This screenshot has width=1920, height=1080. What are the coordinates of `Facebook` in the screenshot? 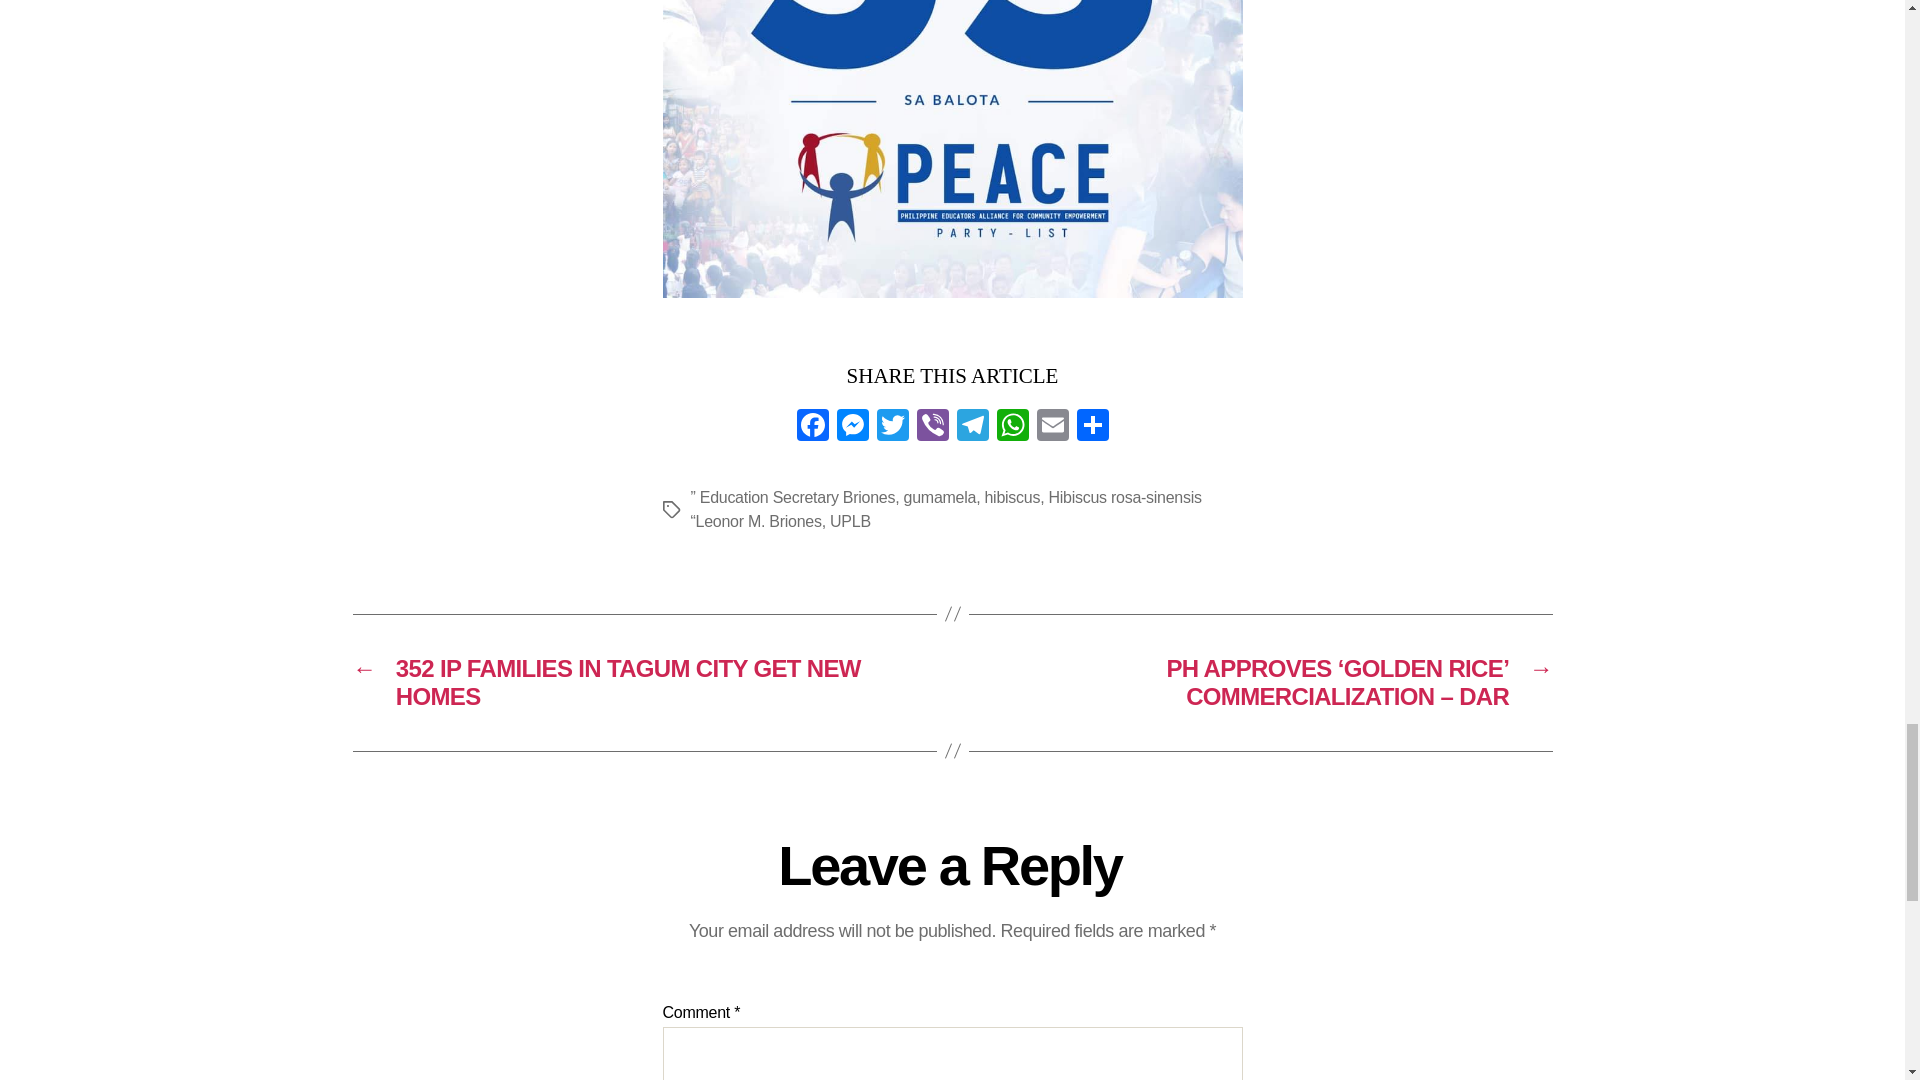 It's located at (811, 428).